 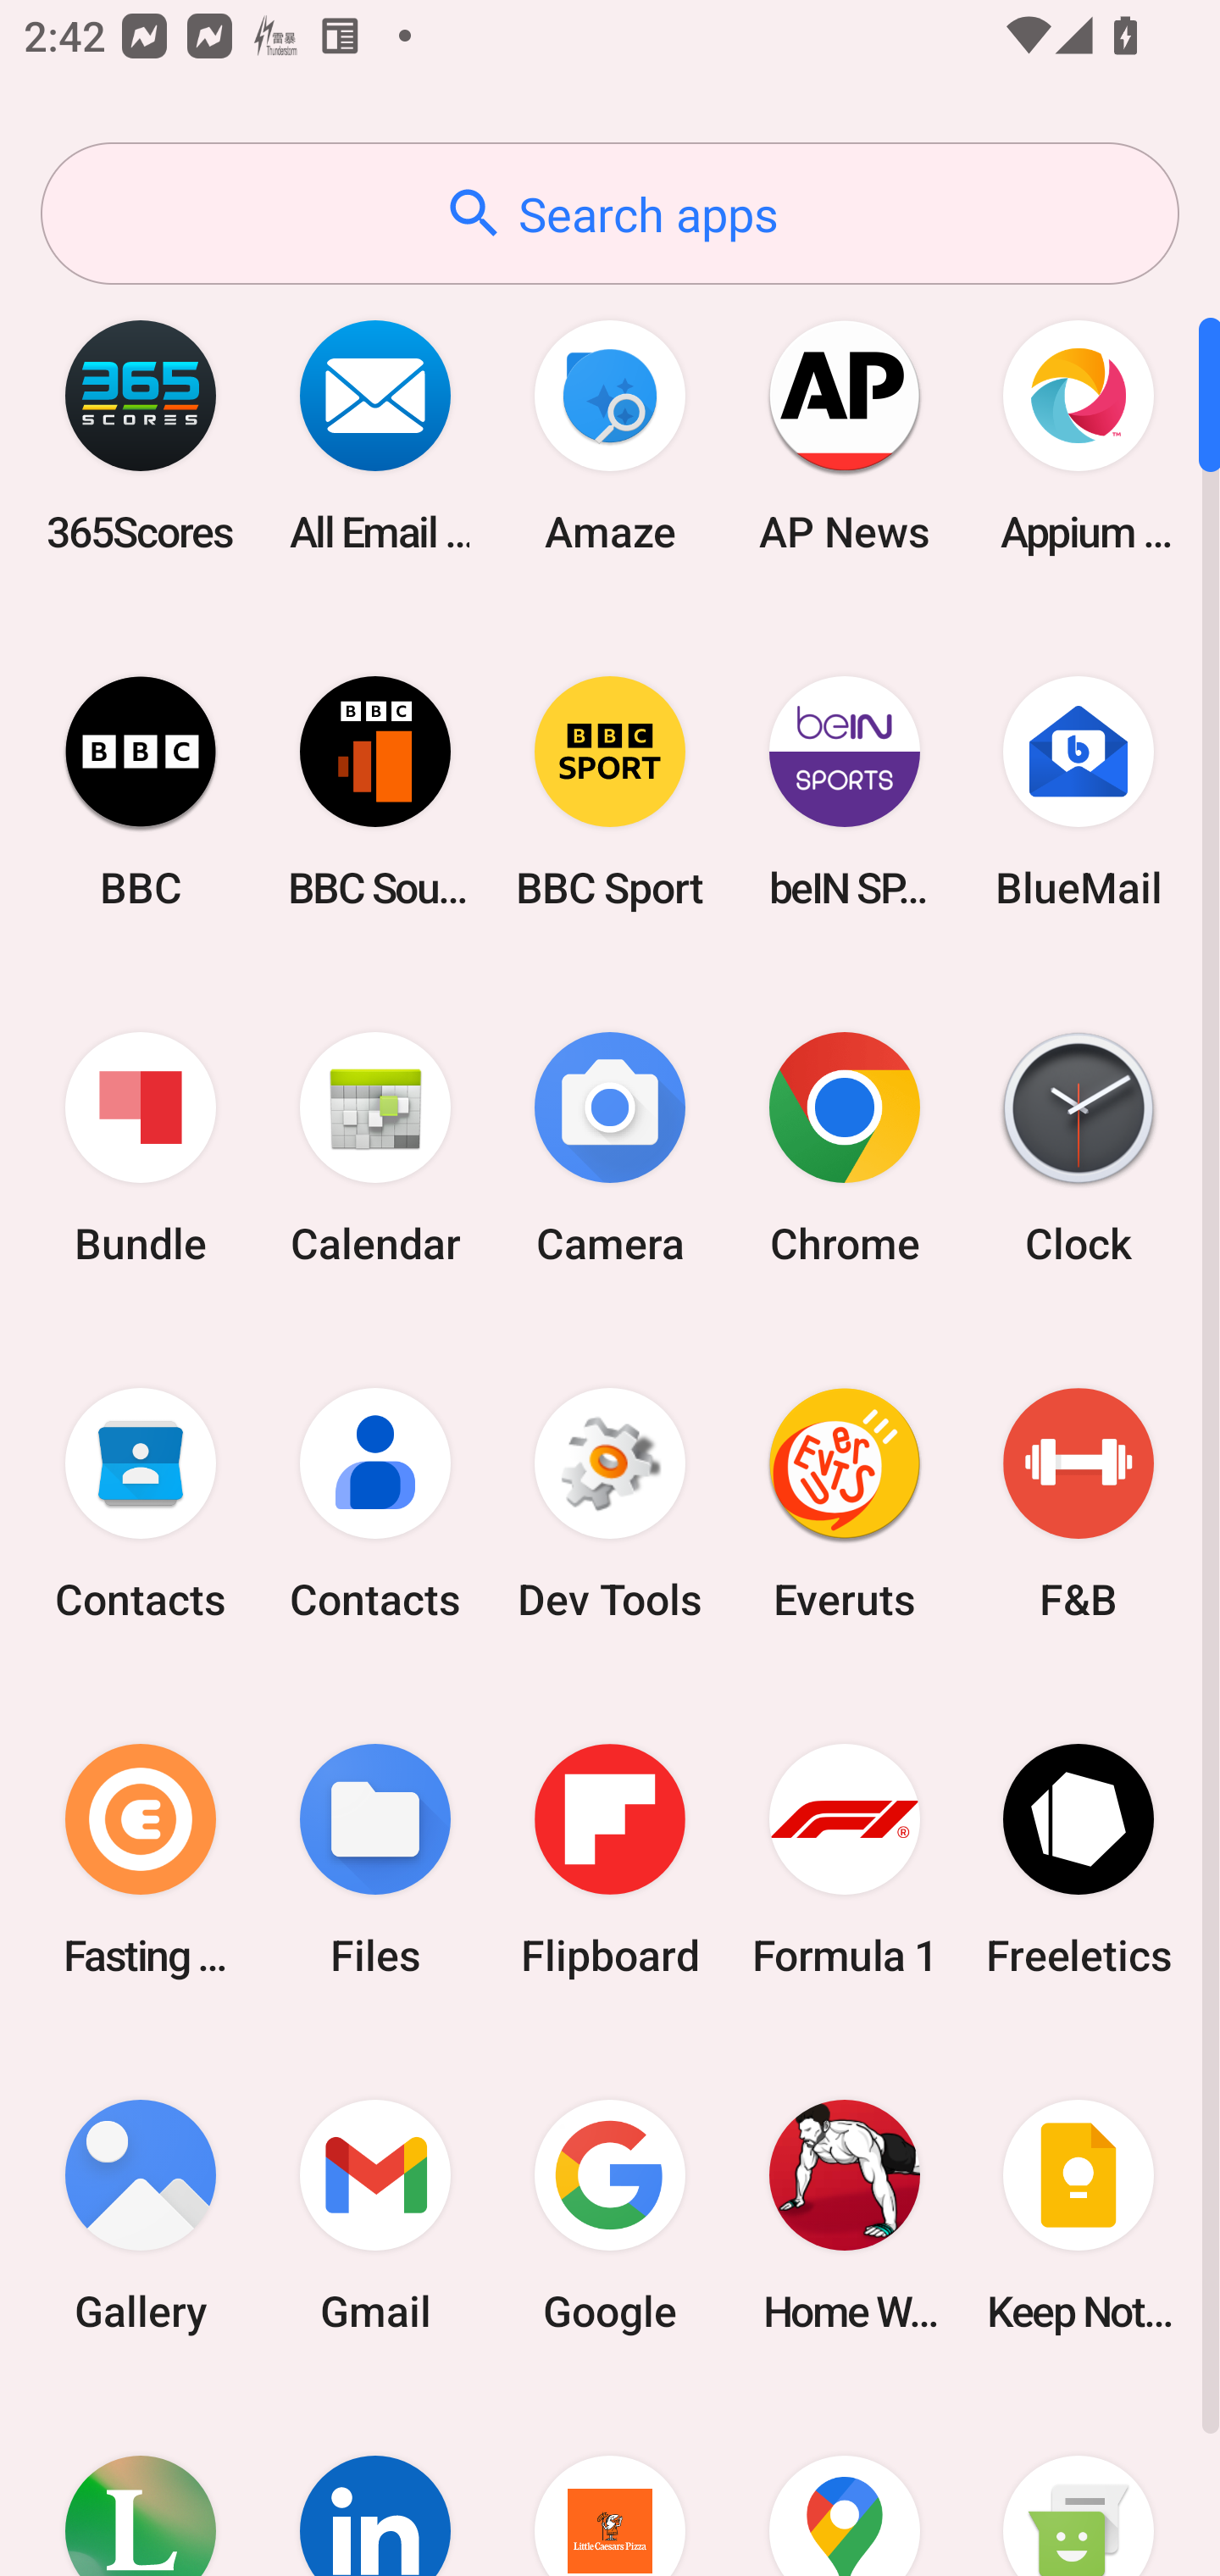 I want to click on BBC Sounds, so click(x=375, y=791).